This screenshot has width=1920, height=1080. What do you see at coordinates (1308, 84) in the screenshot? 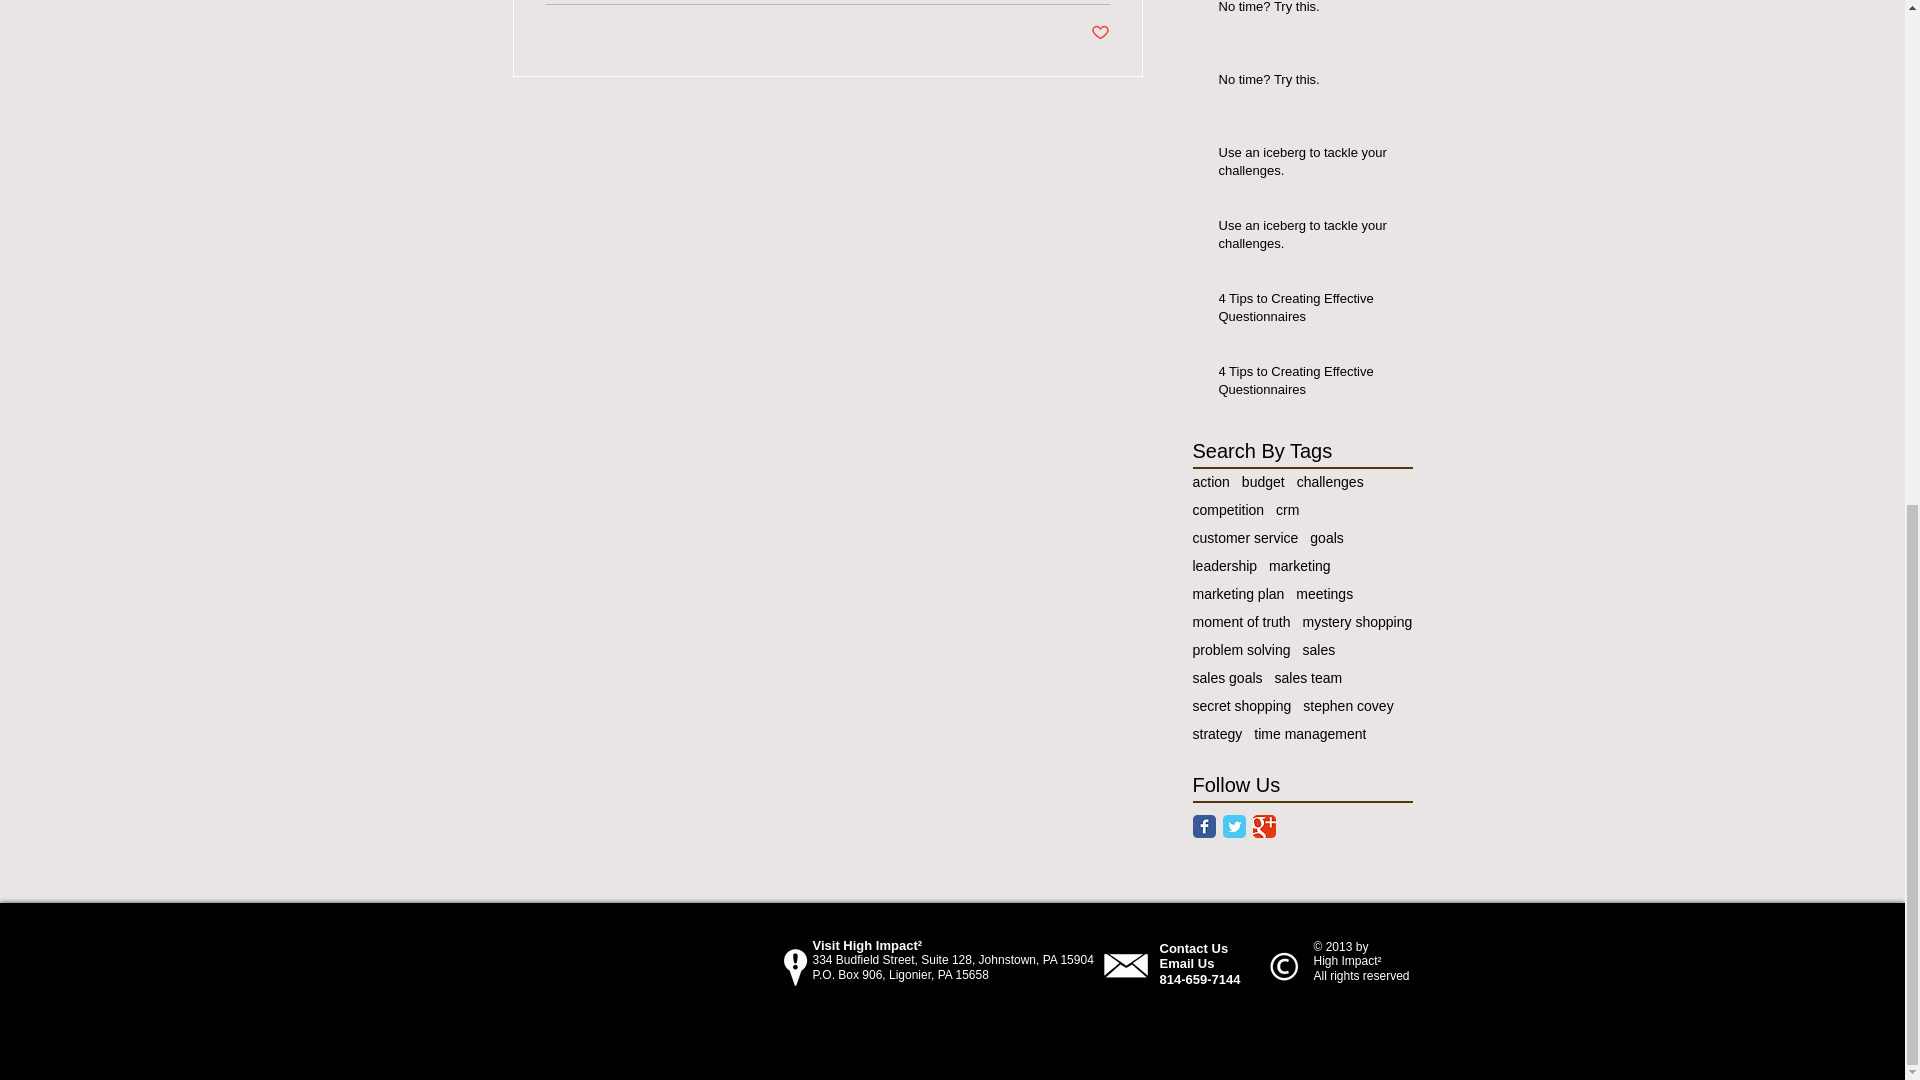
I see `No time? Try this.` at bounding box center [1308, 84].